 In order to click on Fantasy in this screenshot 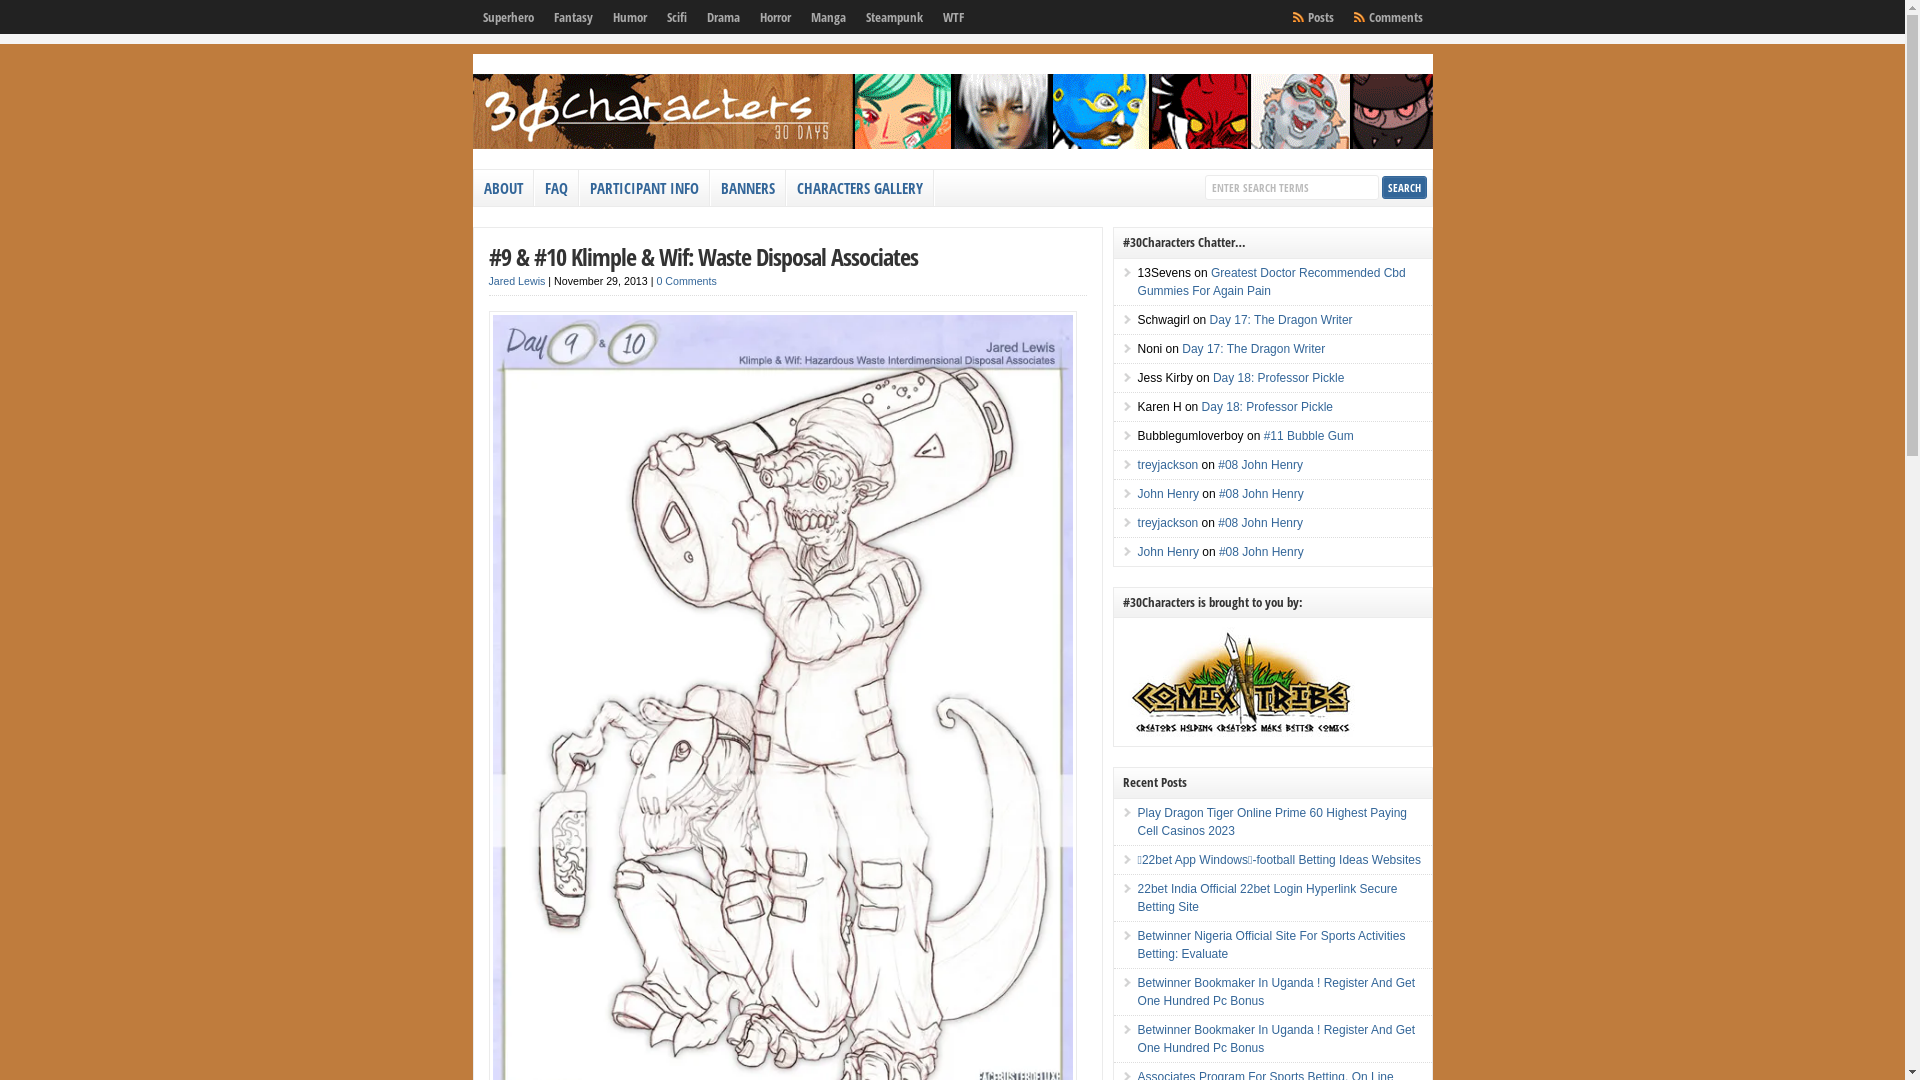, I will do `click(574, 17)`.